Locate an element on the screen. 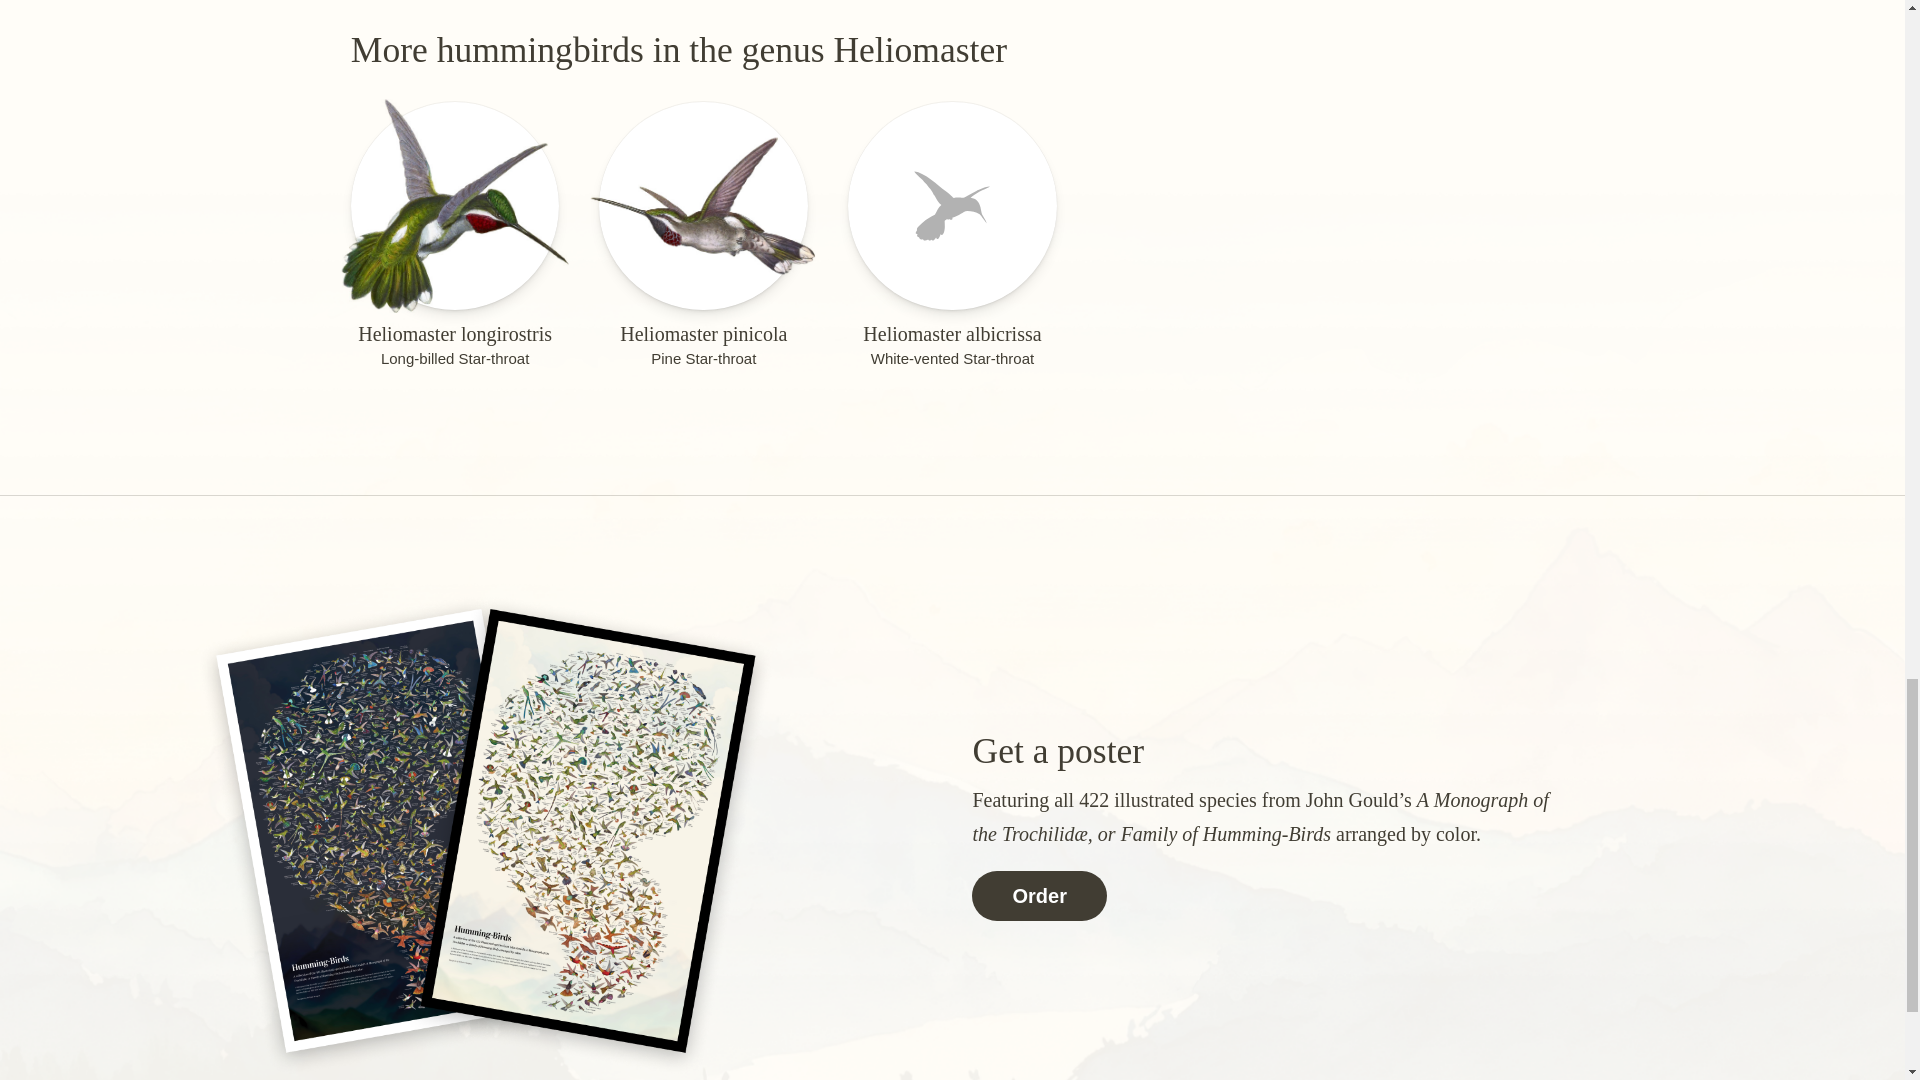 The image size is (1920, 1080). Order is located at coordinates (1038, 896).